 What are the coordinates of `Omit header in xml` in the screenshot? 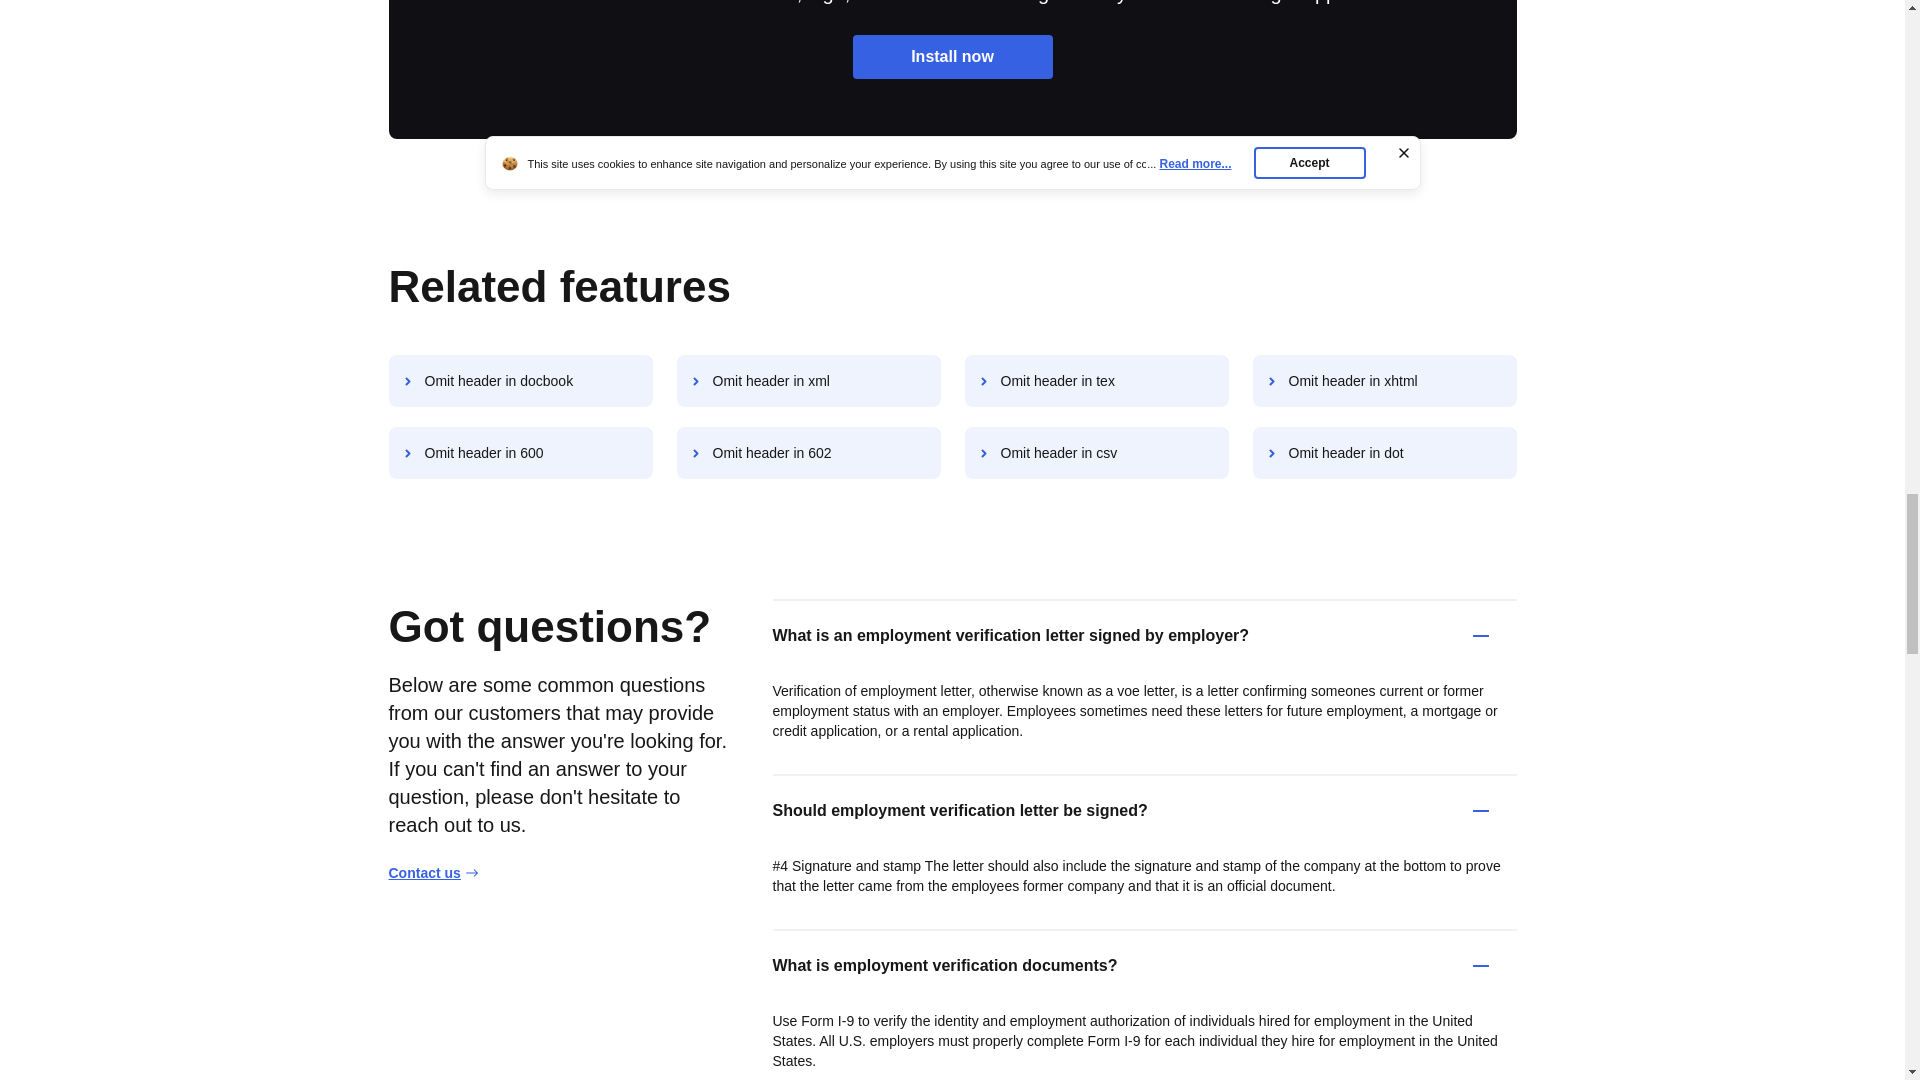 It's located at (808, 381).